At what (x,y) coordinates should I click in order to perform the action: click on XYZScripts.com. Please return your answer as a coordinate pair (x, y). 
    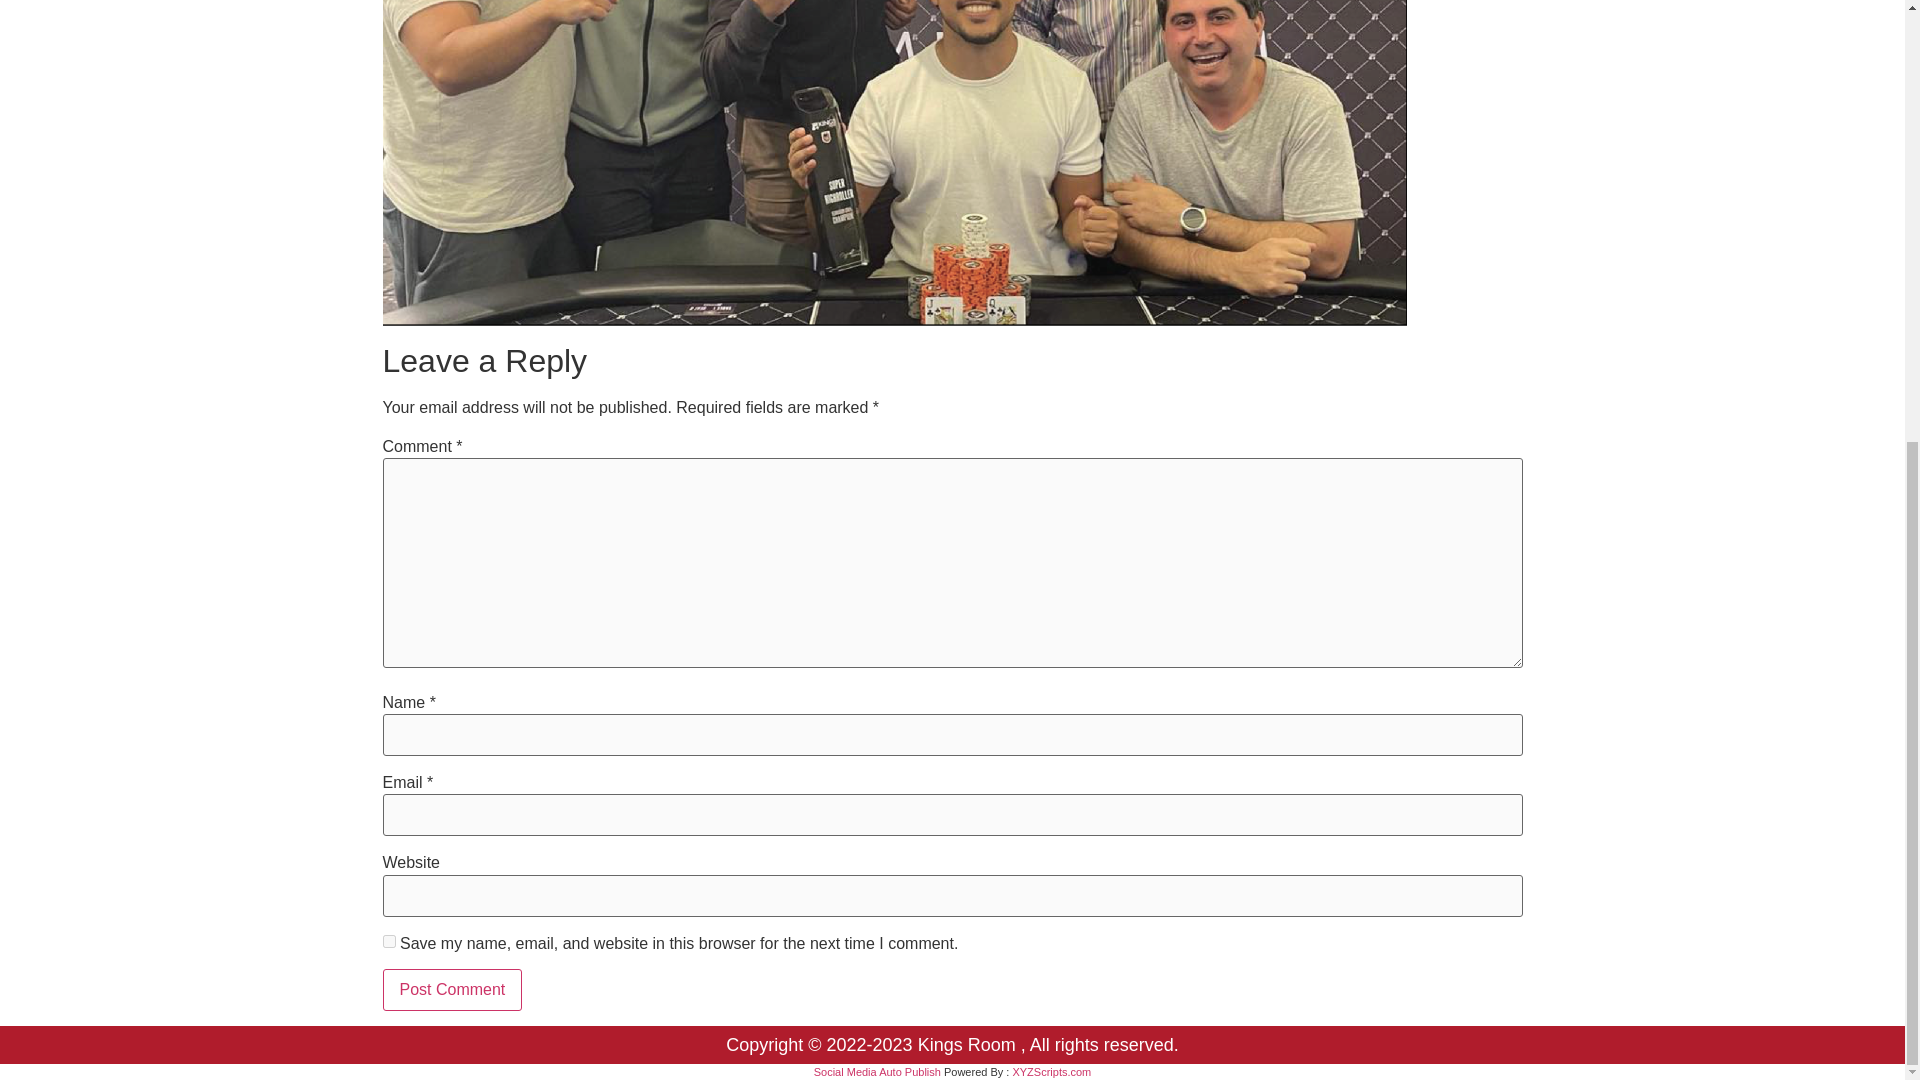
    Looking at the image, I should click on (1050, 1071).